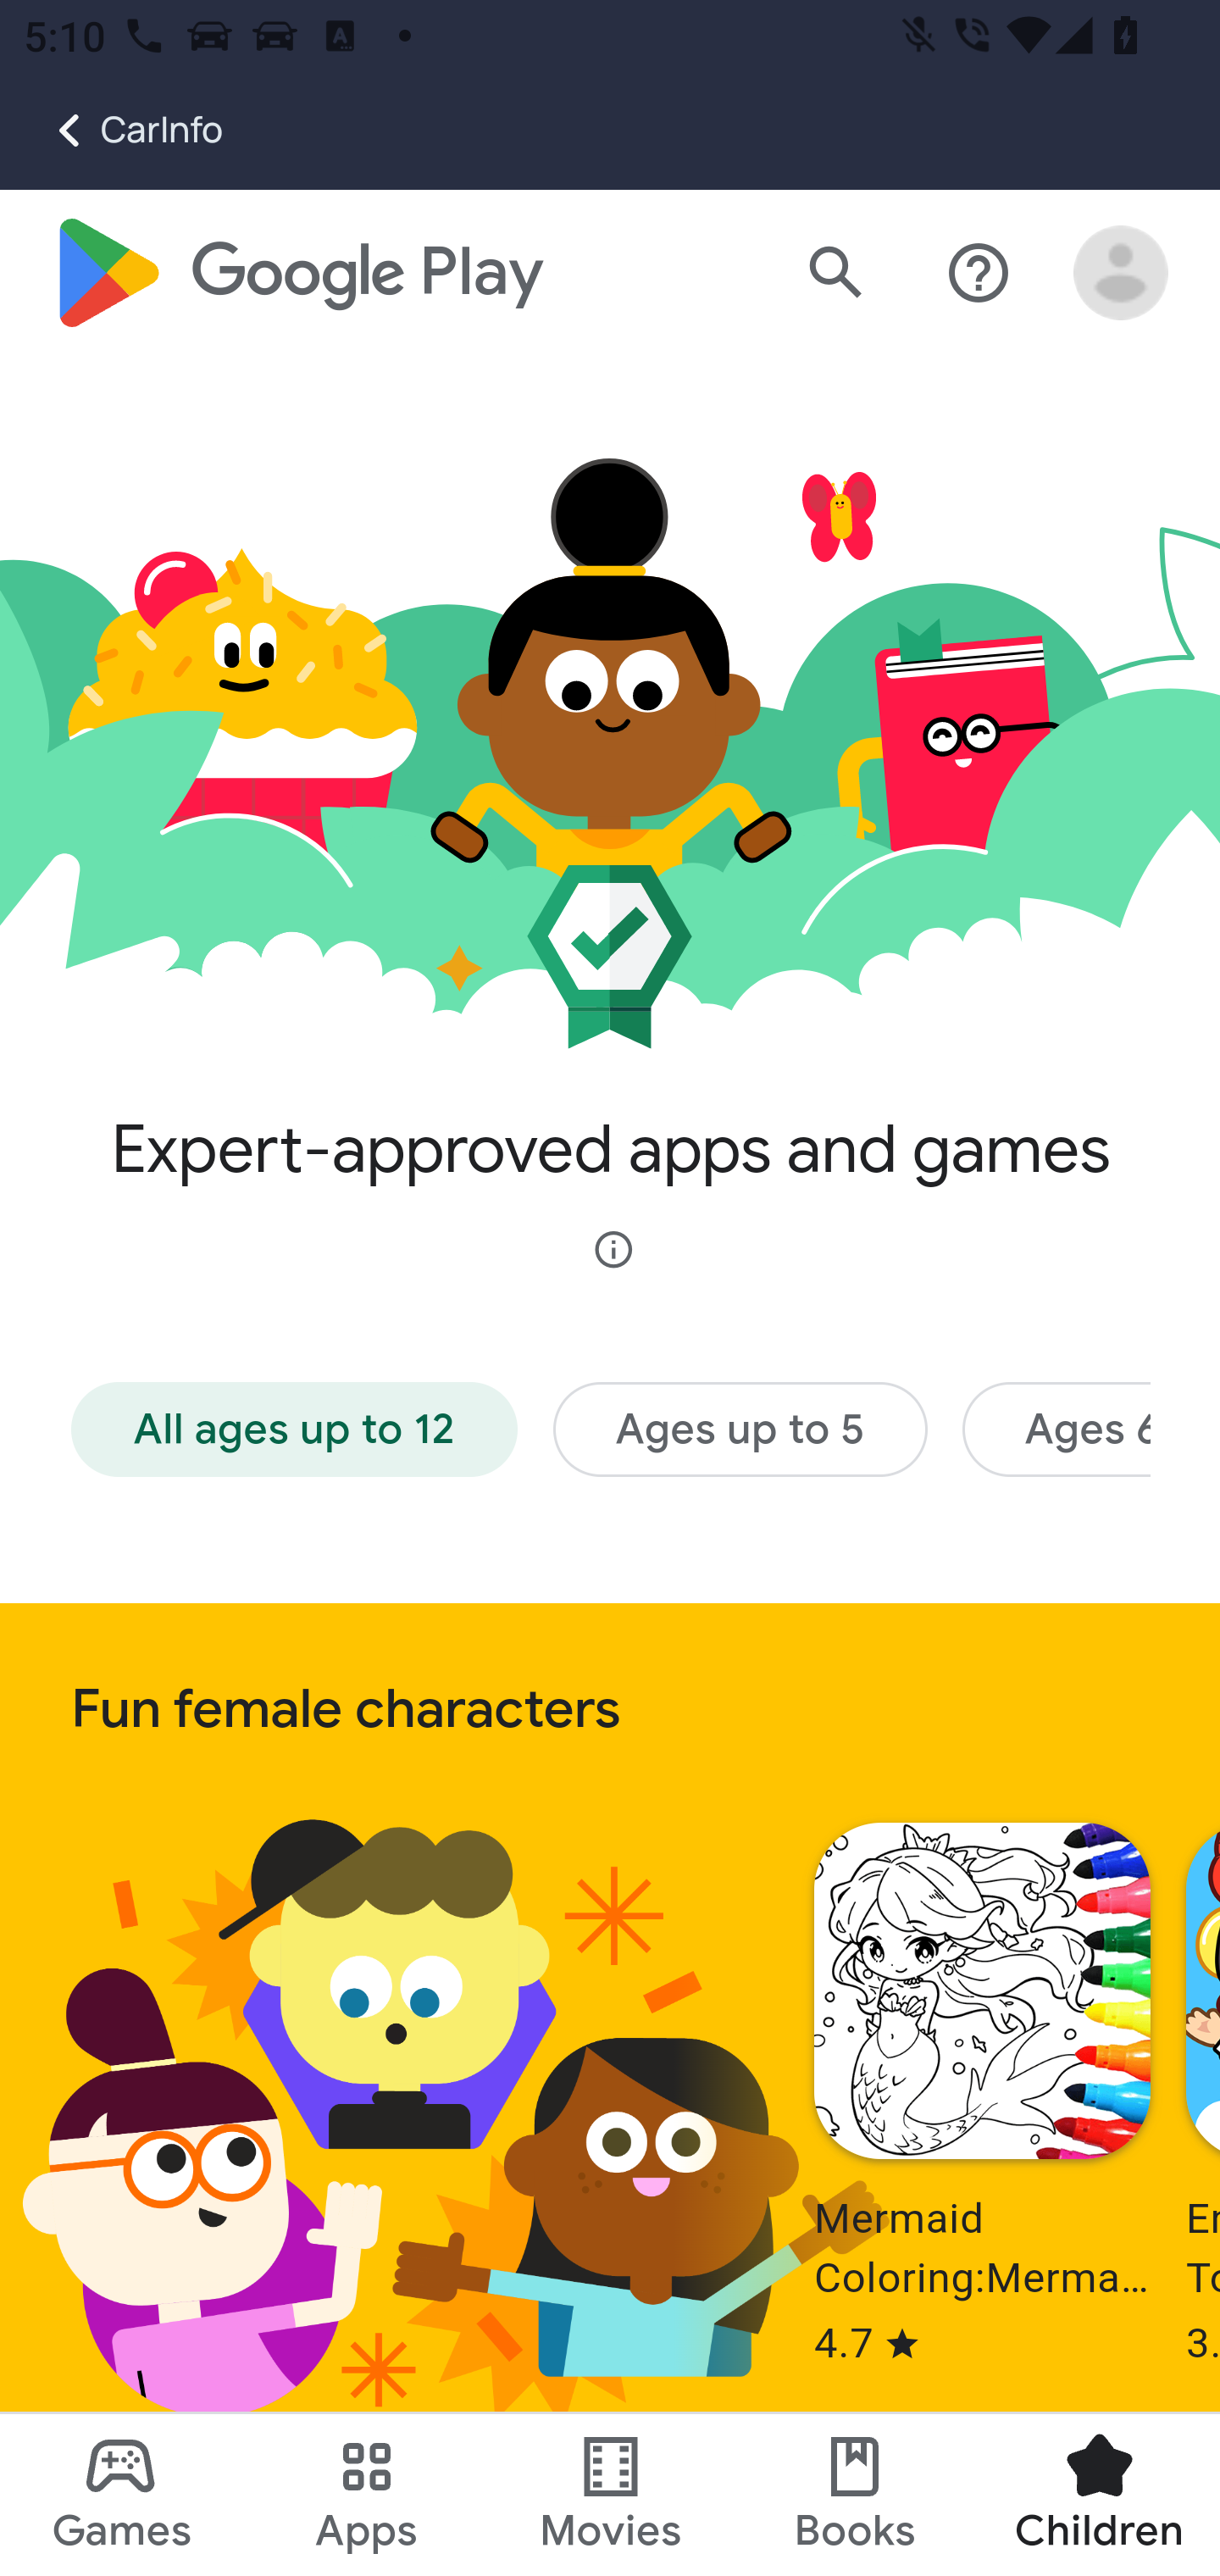 This screenshot has height=2576, width=1220. What do you see at coordinates (855, 2495) in the screenshot?
I see `Books` at bounding box center [855, 2495].